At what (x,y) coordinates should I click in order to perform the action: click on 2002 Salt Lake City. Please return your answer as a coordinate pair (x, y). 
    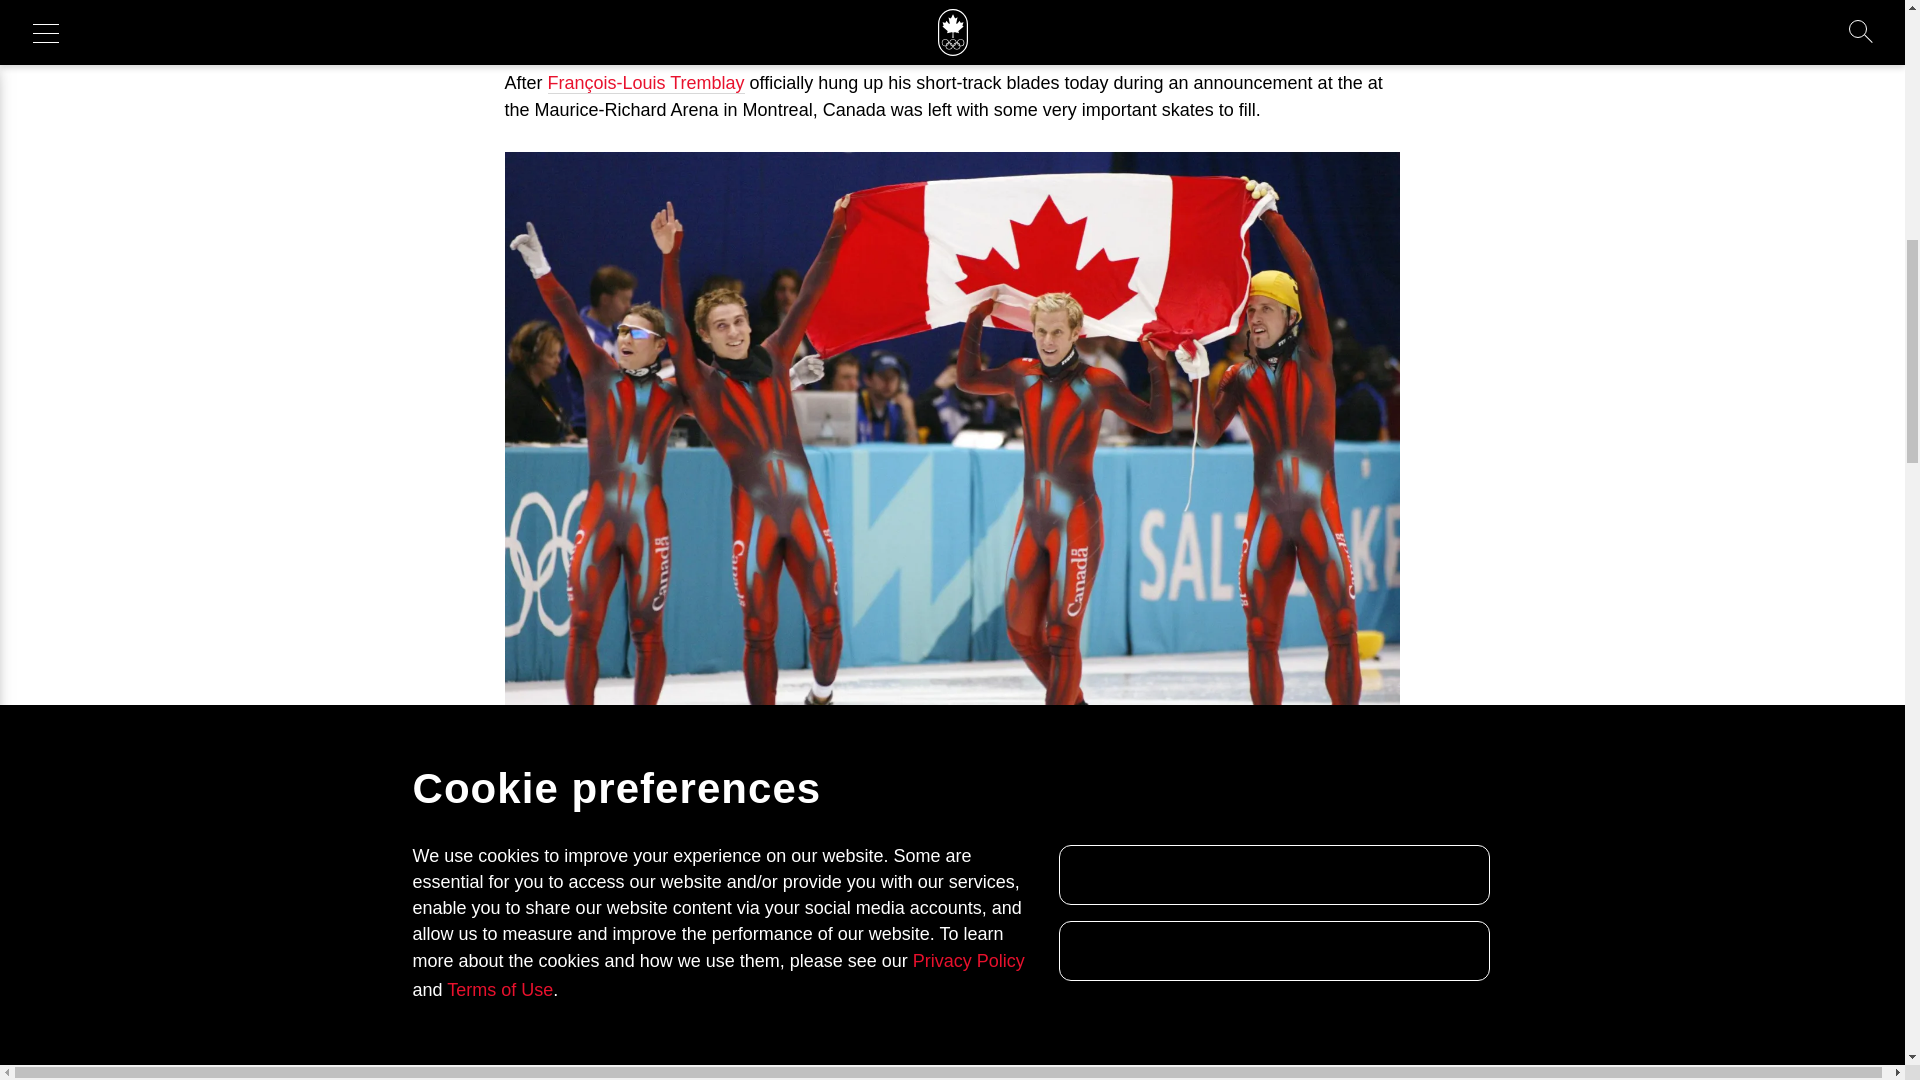
    Looking at the image, I should click on (580, 978).